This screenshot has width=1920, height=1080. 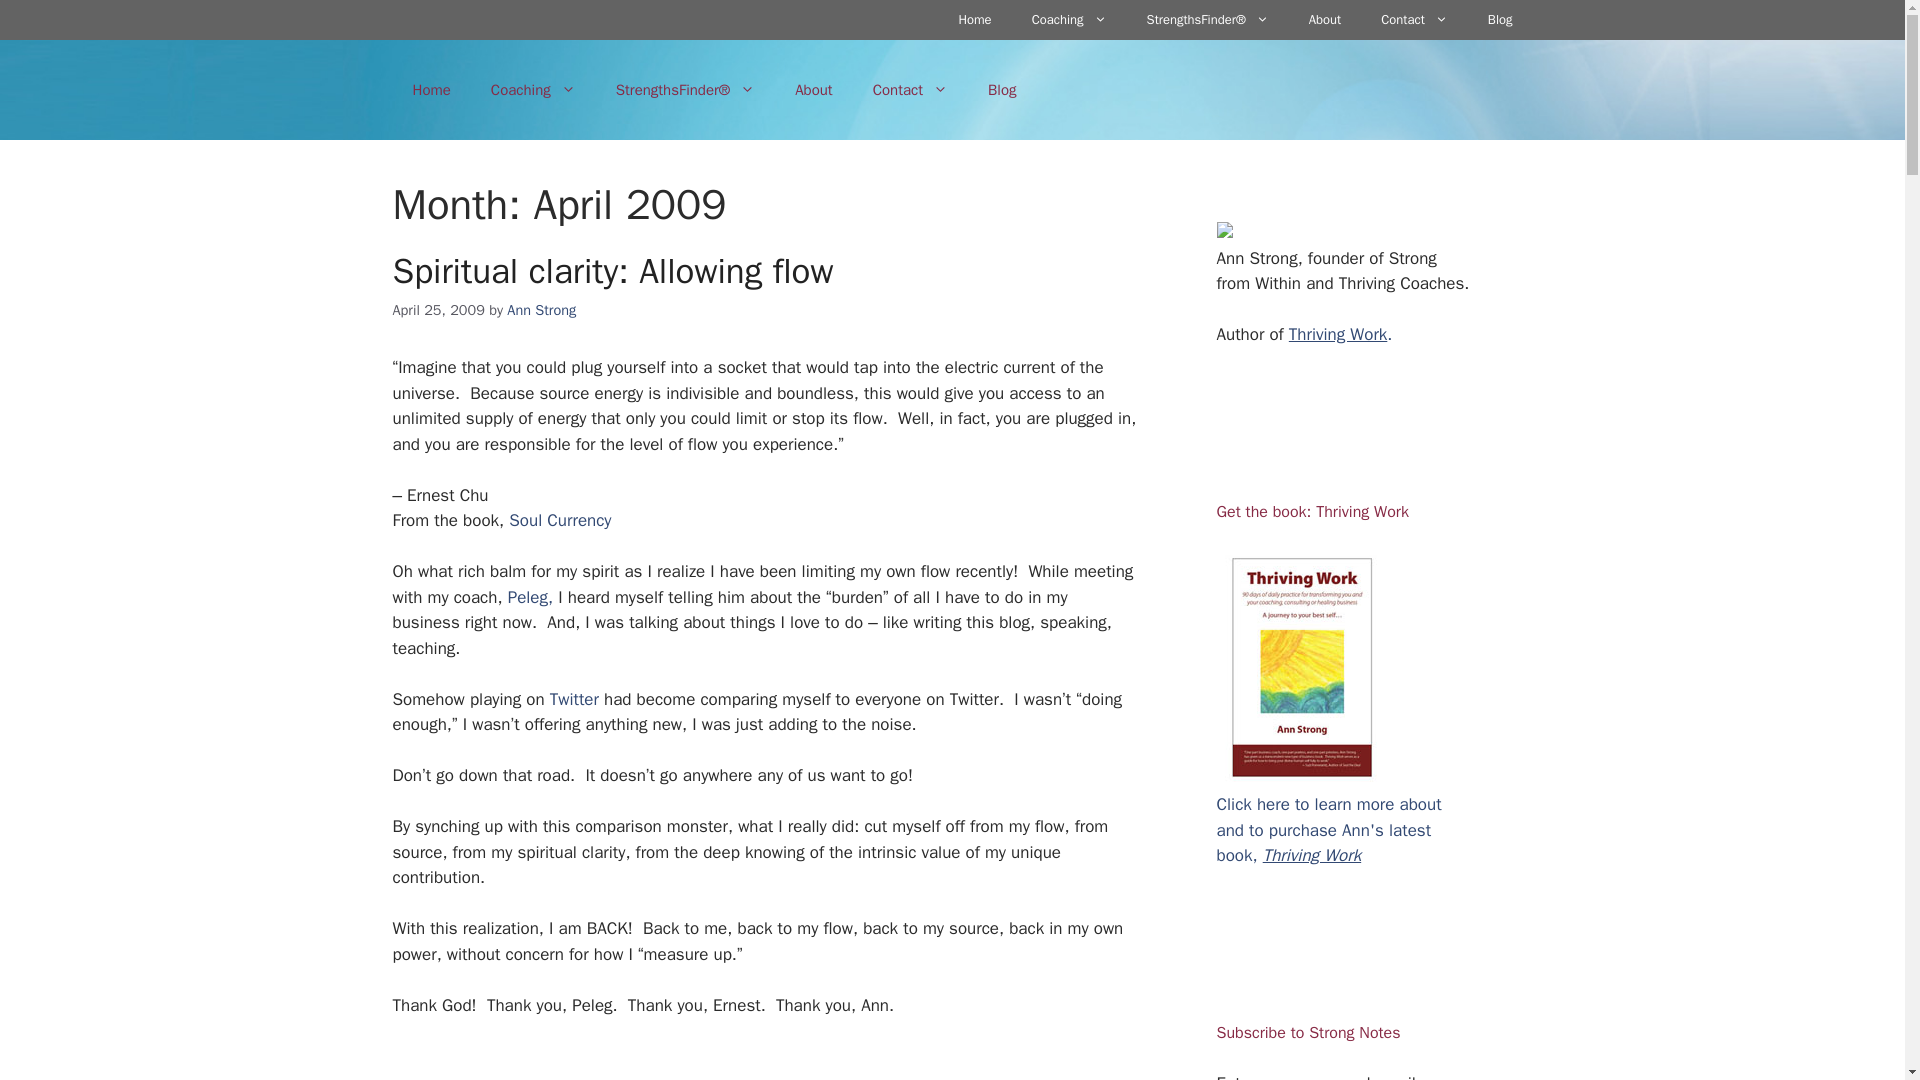 What do you see at coordinates (531, 598) in the screenshot?
I see `Peleg,` at bounding box center [531, 598].